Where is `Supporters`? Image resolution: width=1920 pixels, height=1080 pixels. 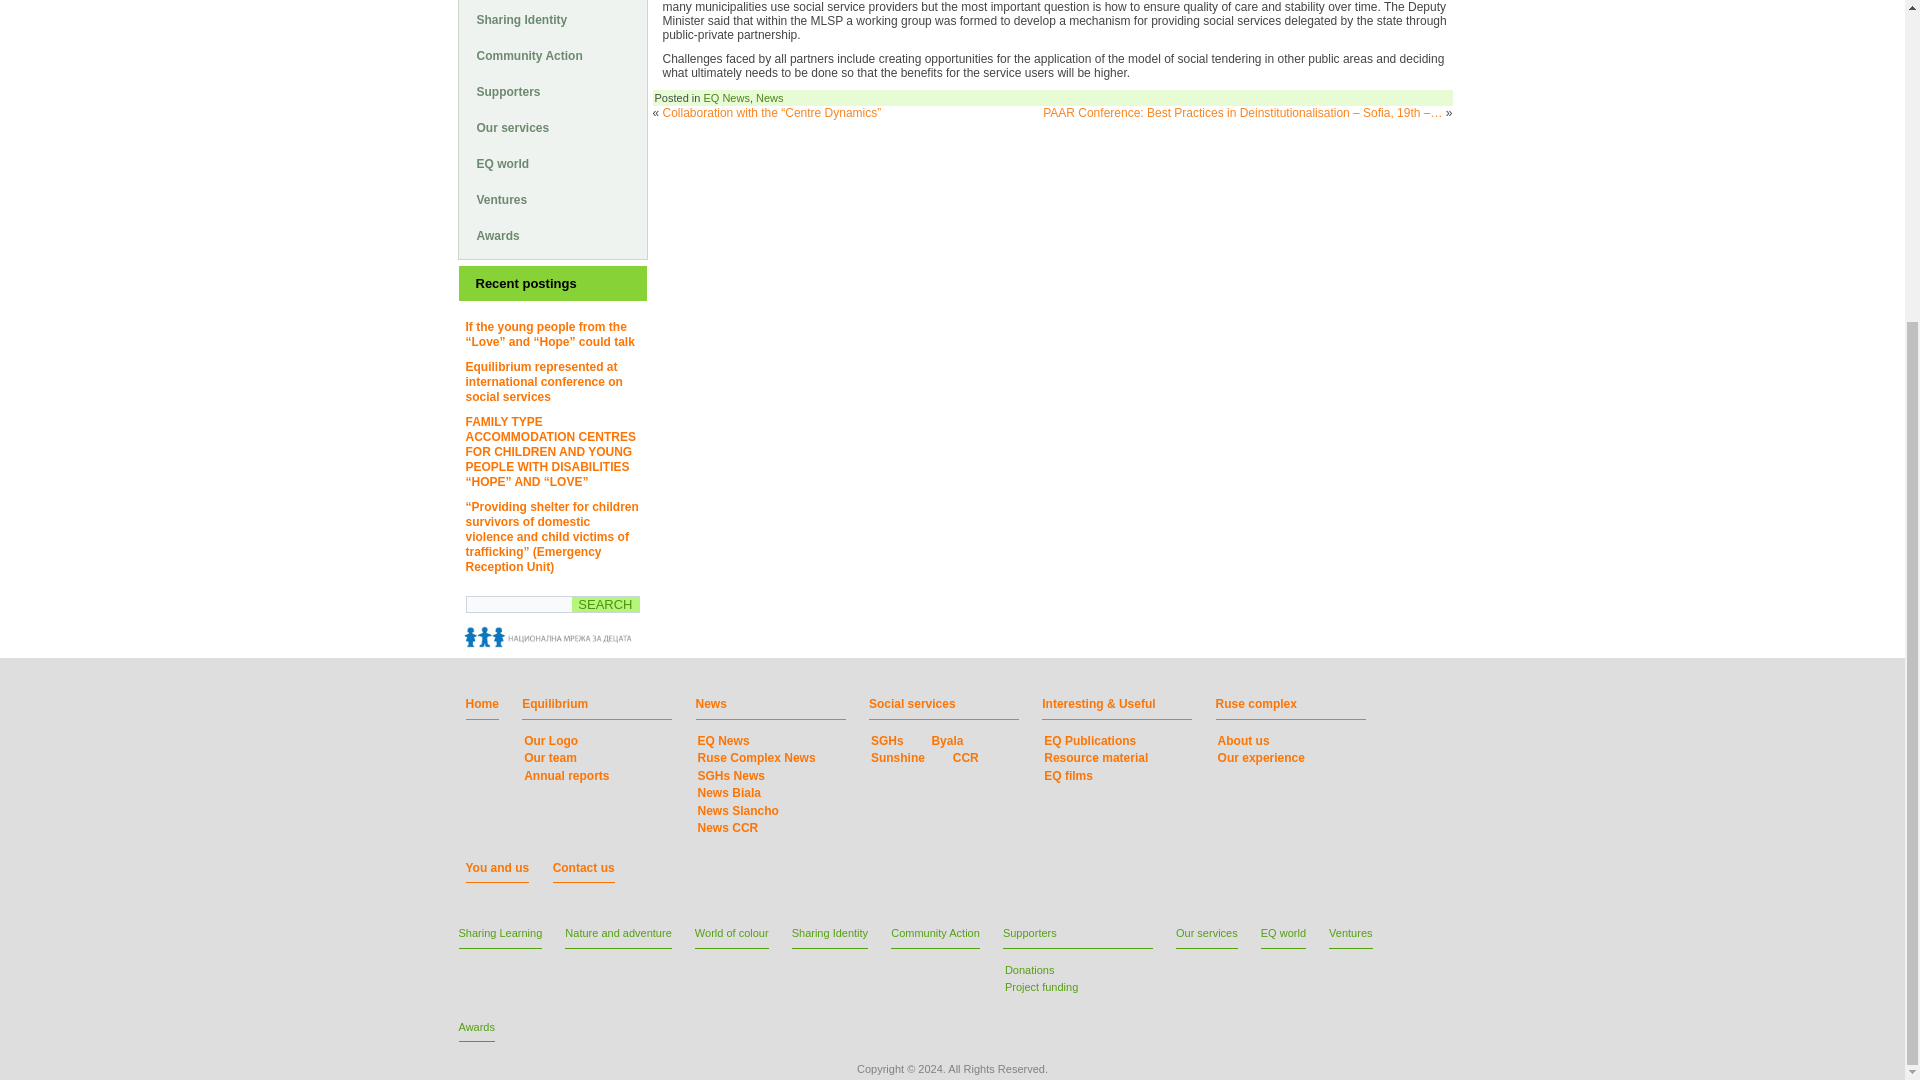 Supporters is located at coordinates (552, 92).